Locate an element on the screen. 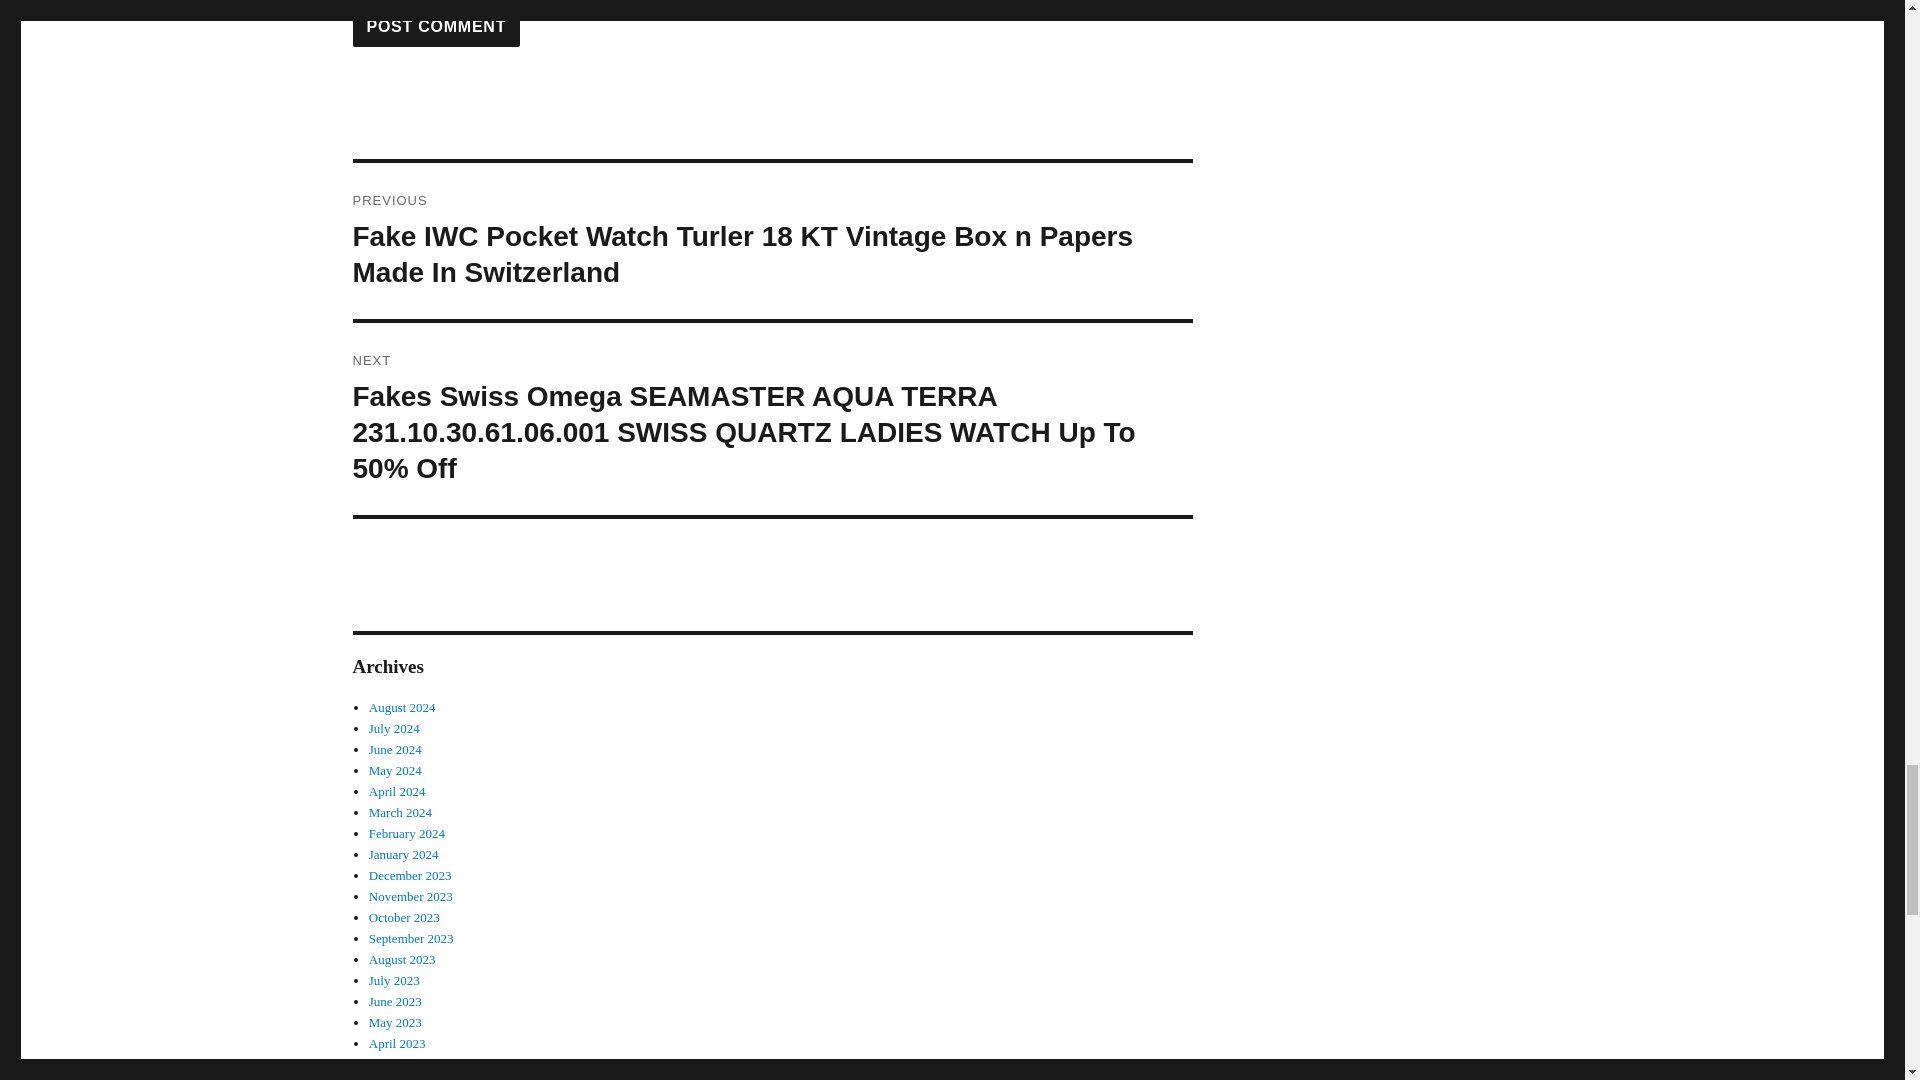  March 2023 is located at coordinates (400, 1064).